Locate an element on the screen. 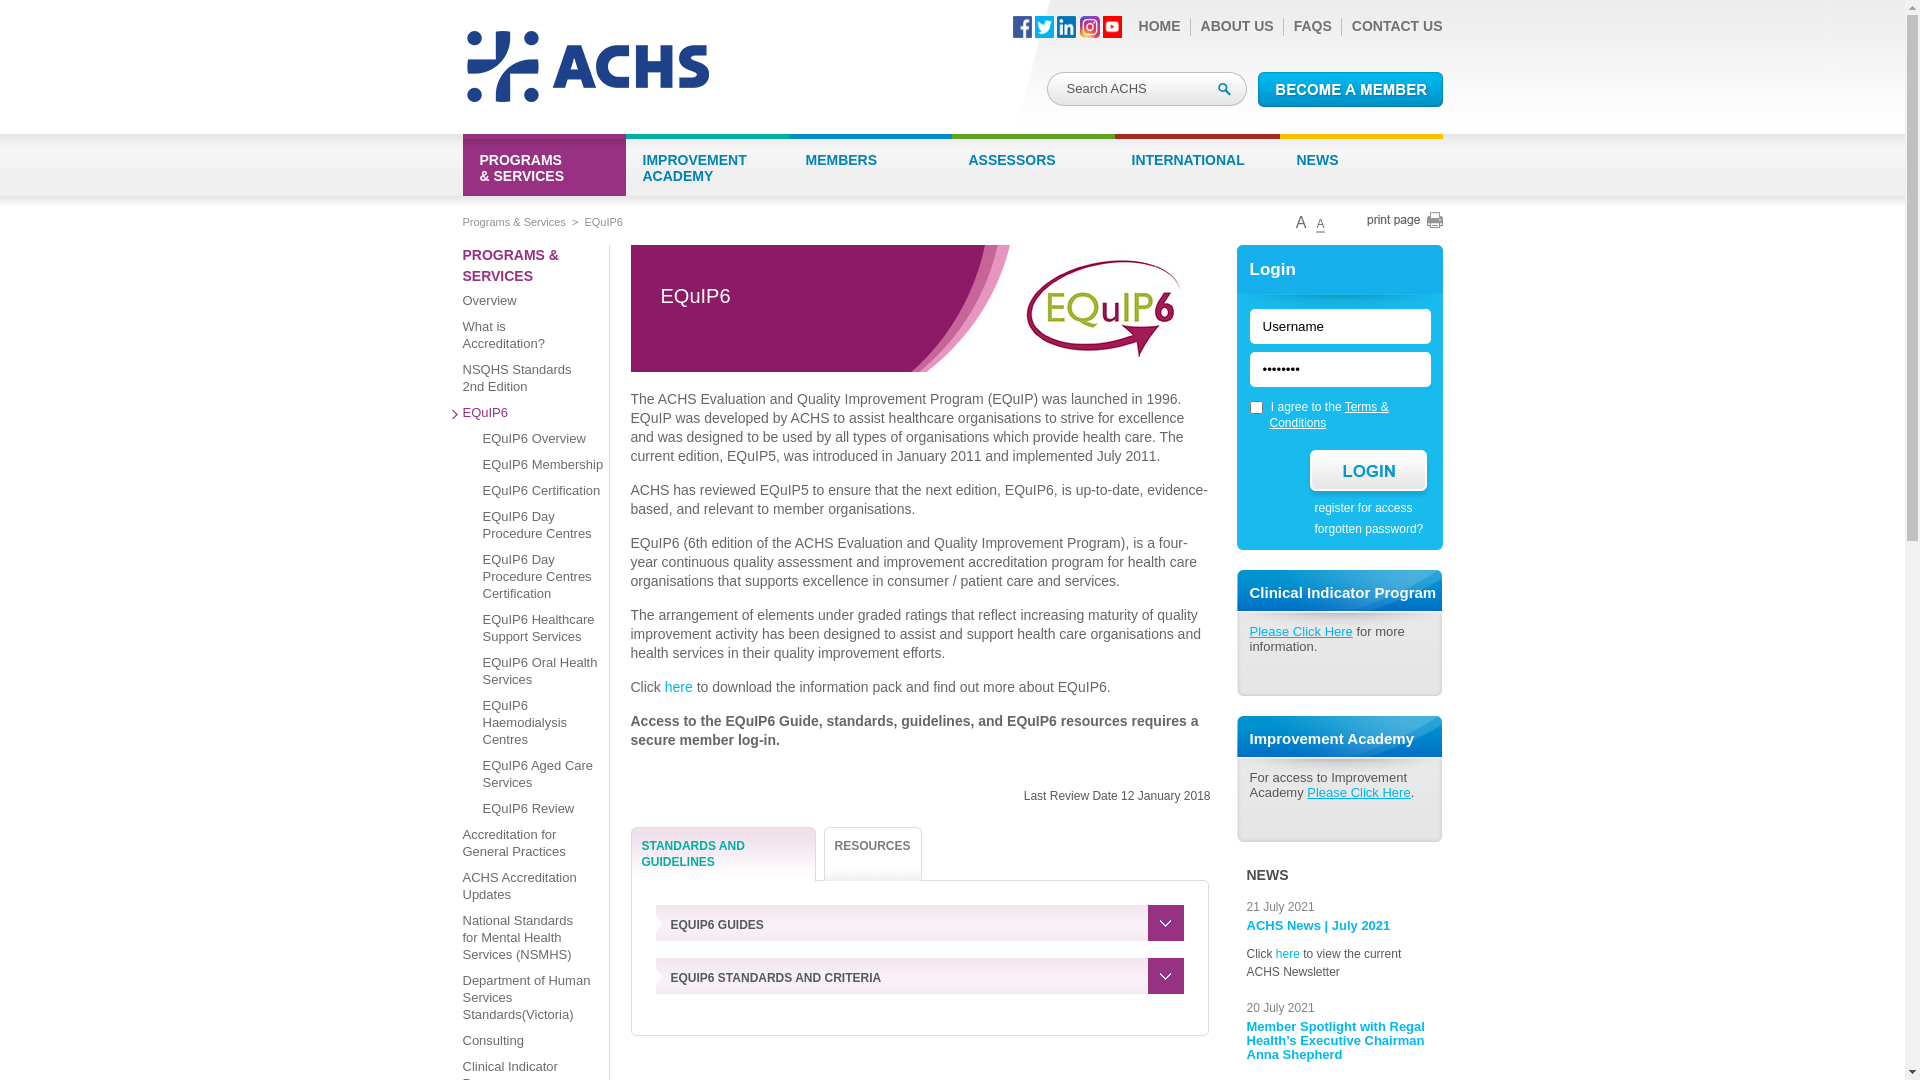 This screenshot has width=1920, height=1080. forgotten password? is located at coordinates (1362, 529).